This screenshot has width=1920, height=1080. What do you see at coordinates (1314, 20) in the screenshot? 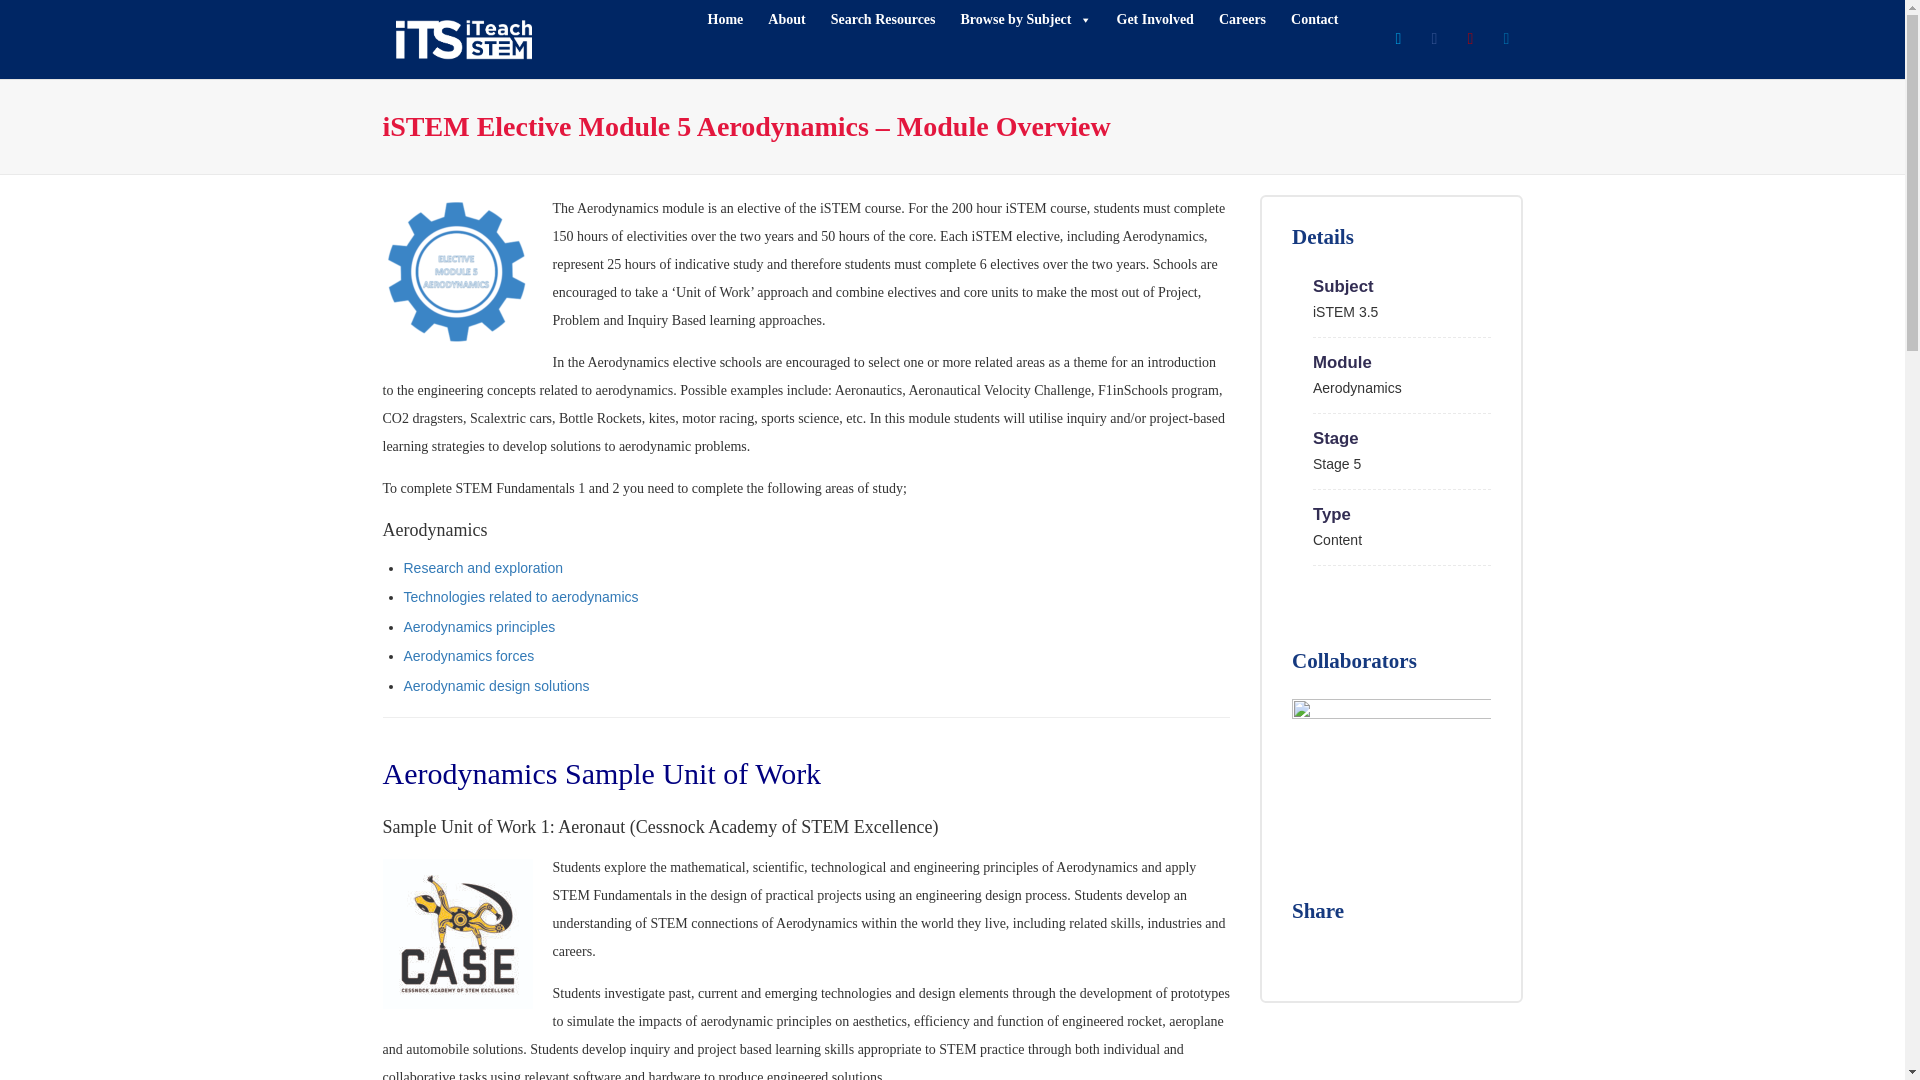
I see `Contact` at bounding box center [1314, 20].